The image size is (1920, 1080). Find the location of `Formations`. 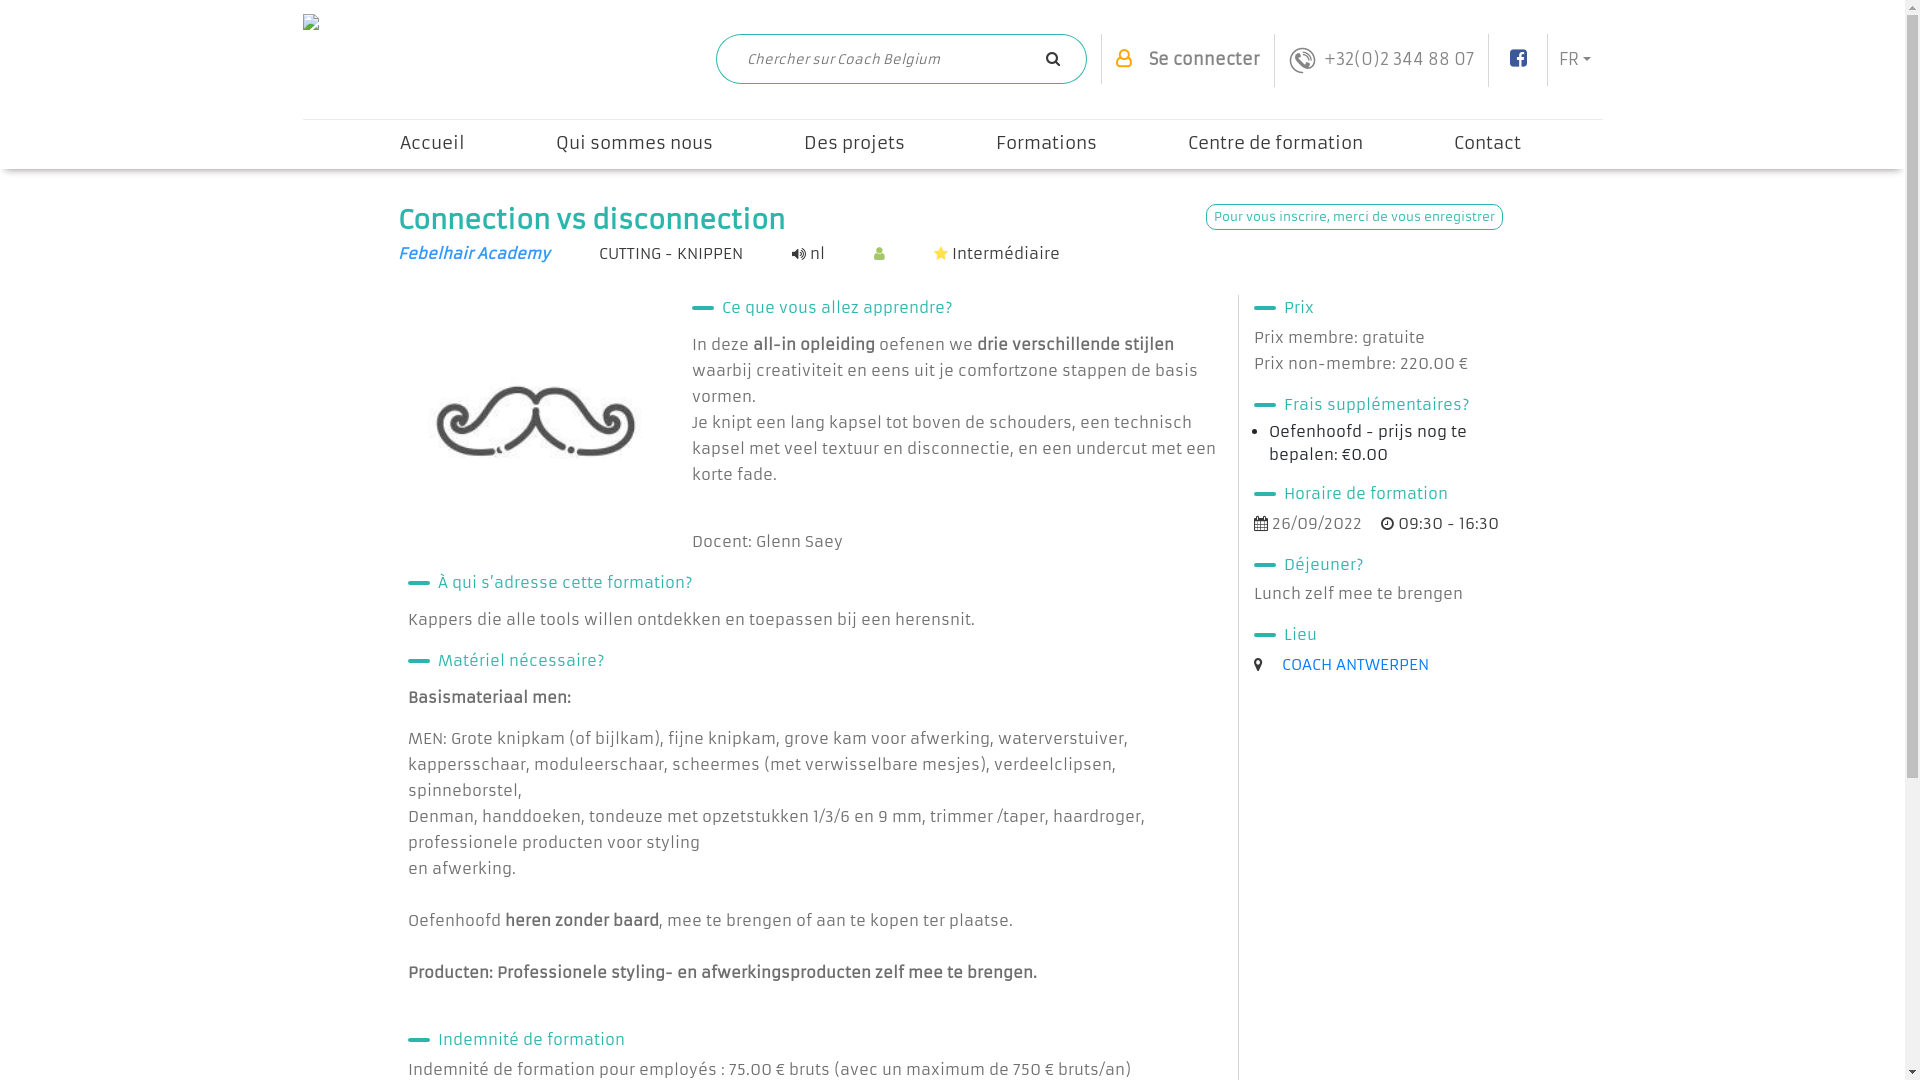

Formations is located at coordinates (1046, 144).